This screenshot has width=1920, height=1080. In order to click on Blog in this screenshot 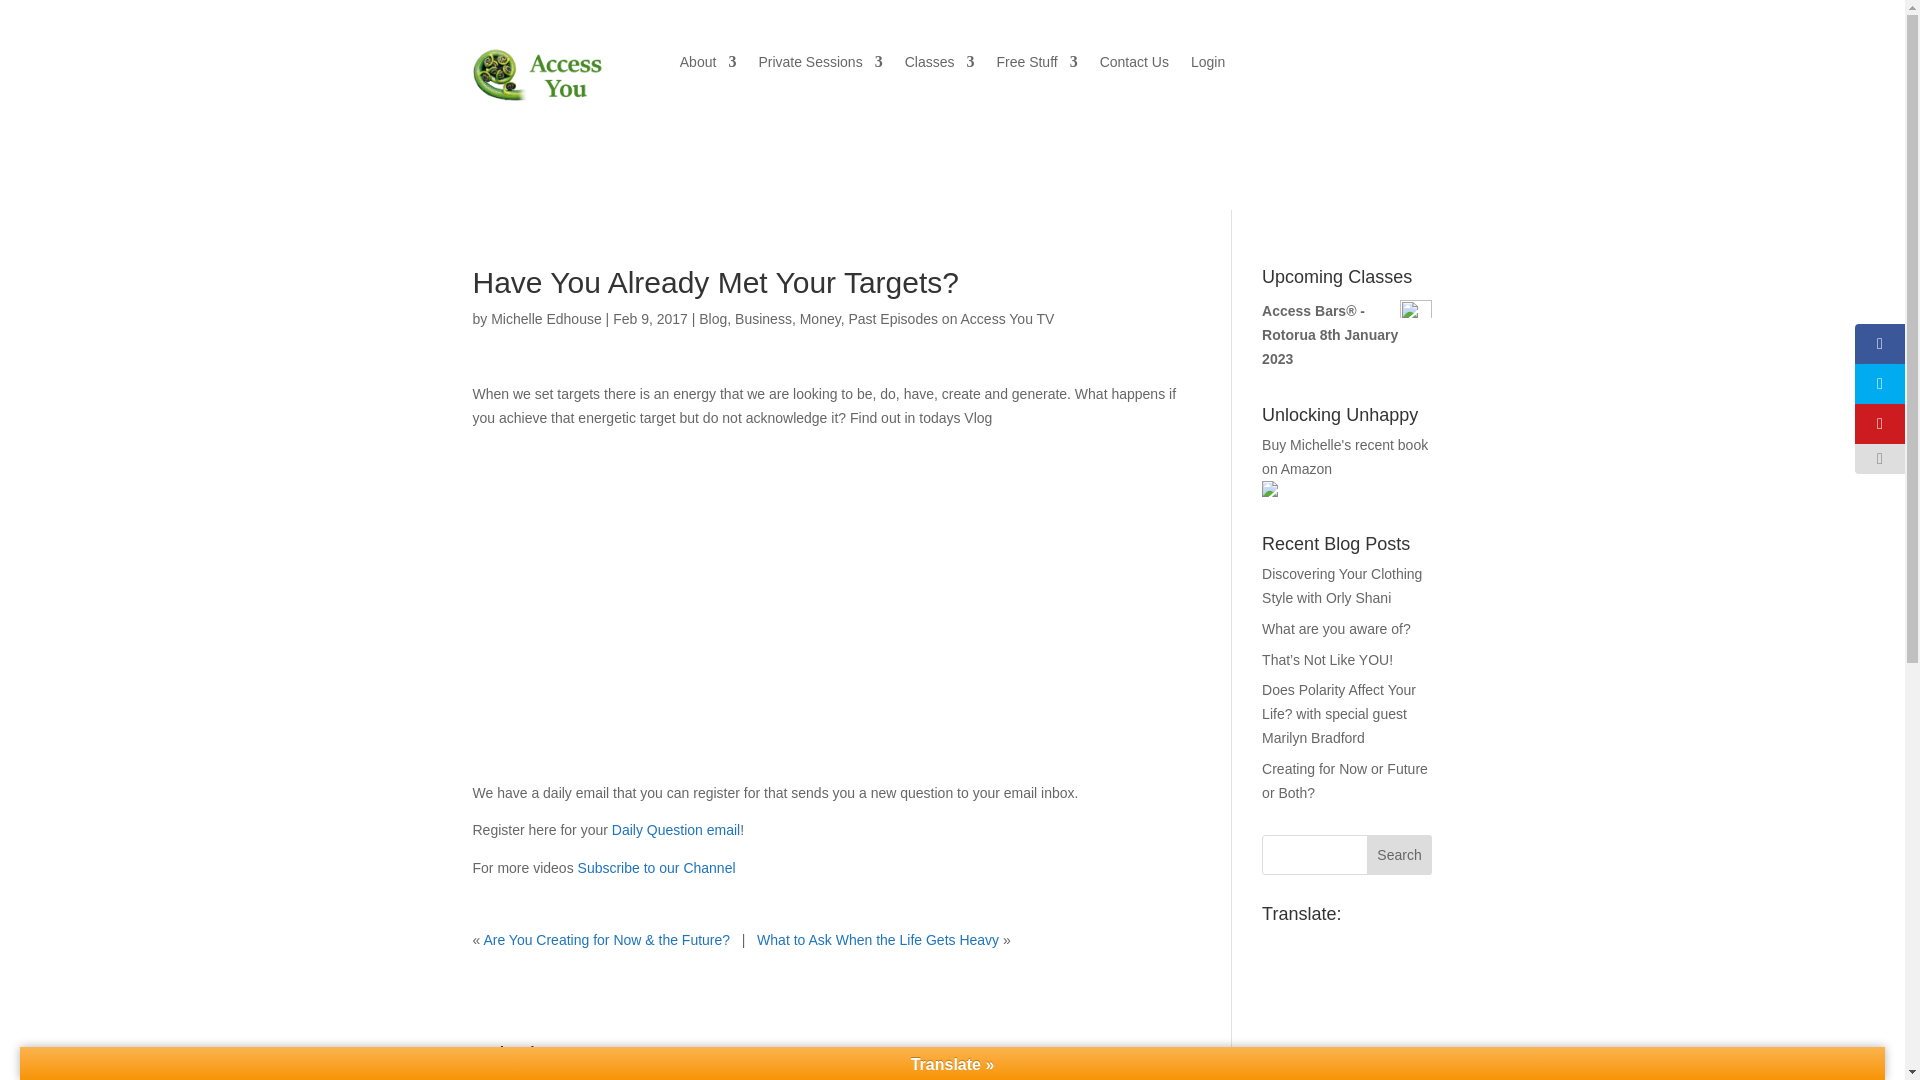, I will do `click(712, 319)`.